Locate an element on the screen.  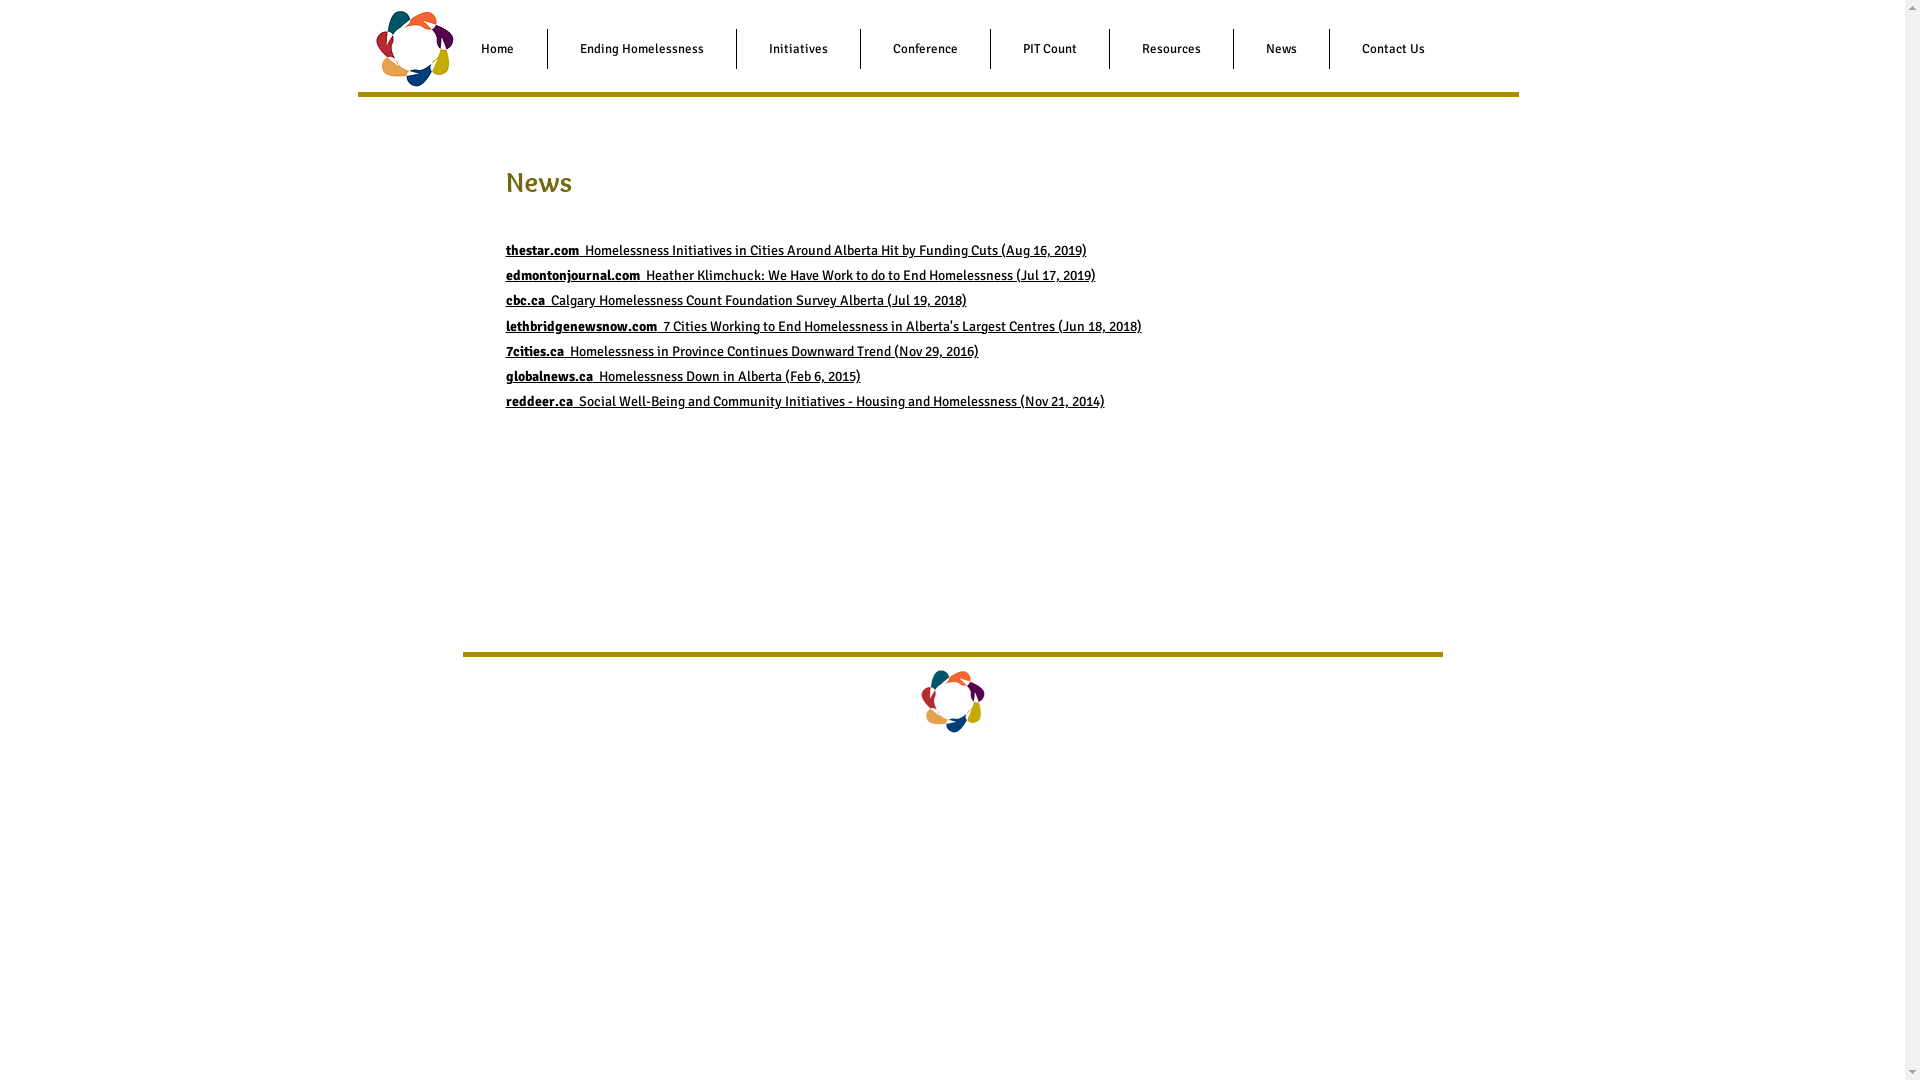
News is located at coordinates (1282, 49).